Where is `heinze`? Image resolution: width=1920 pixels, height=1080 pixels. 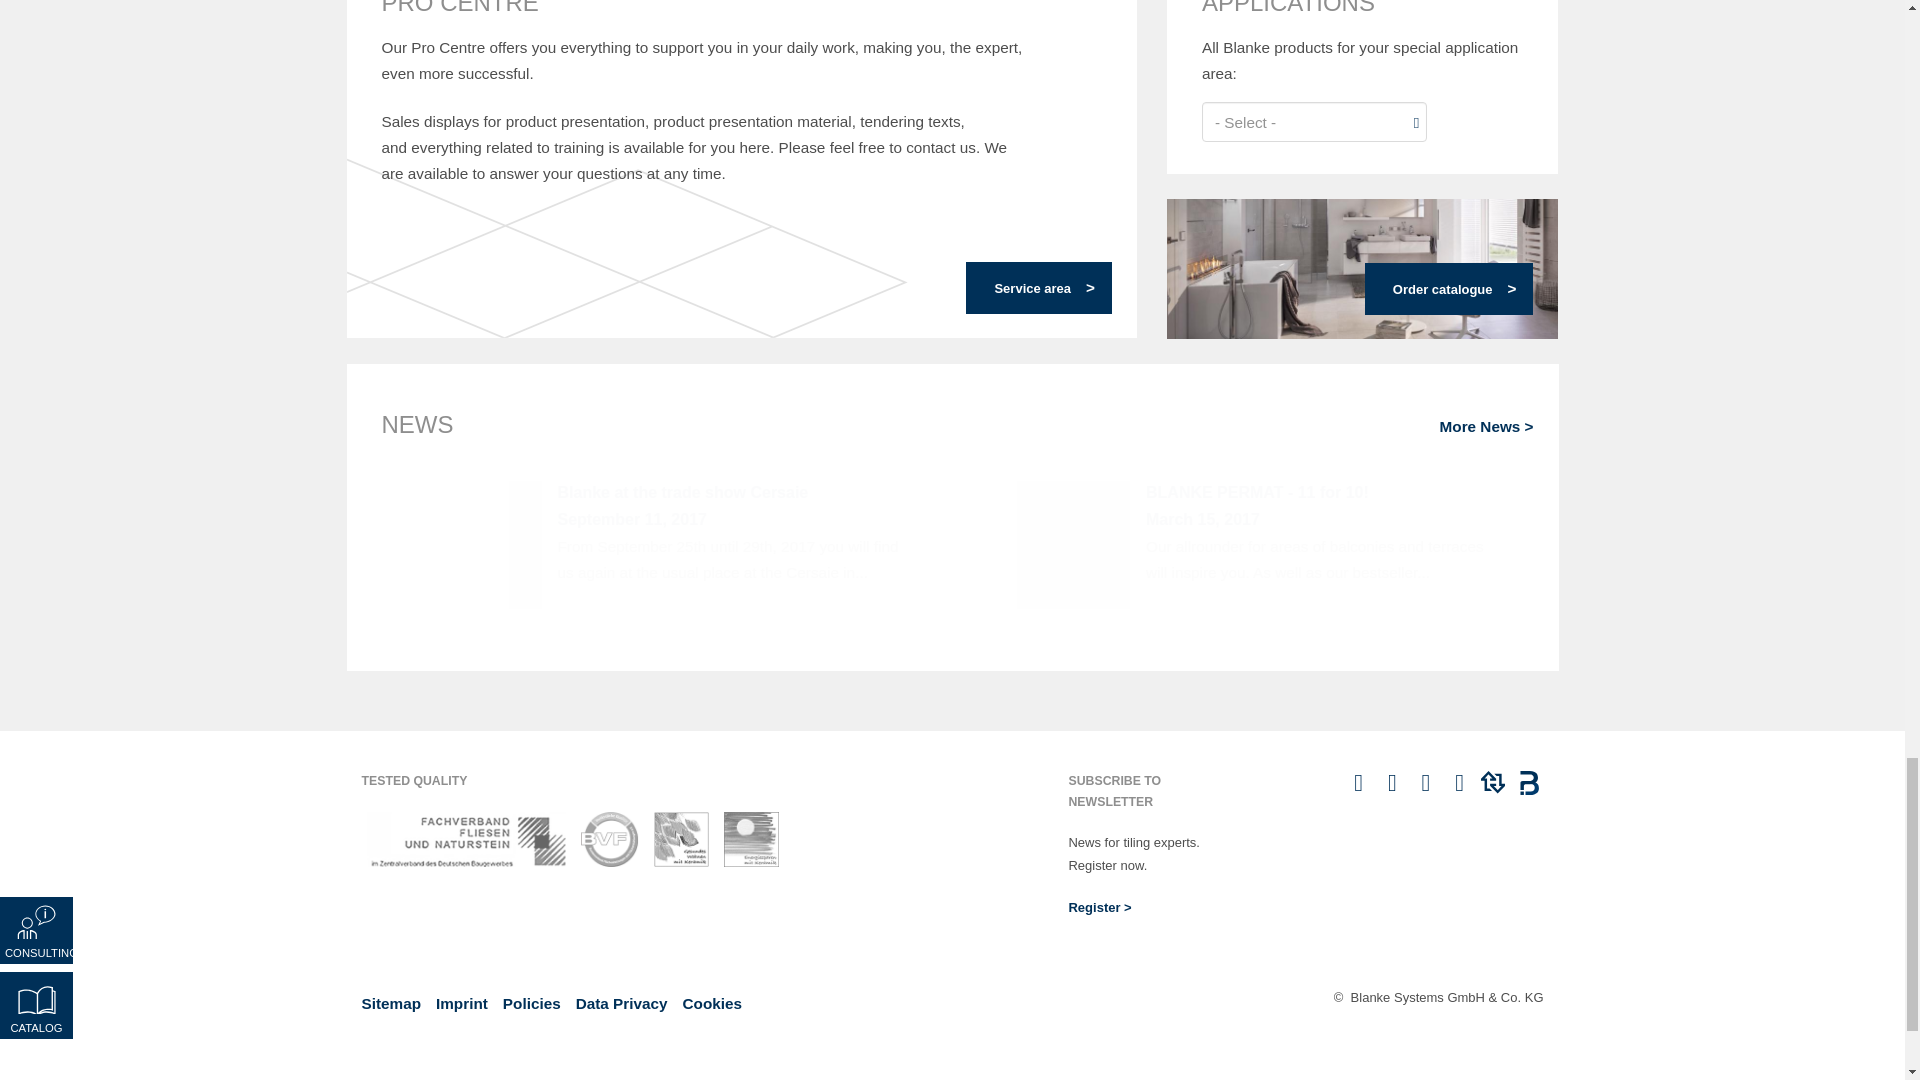
heinze is located at coordinates (1492, 787).